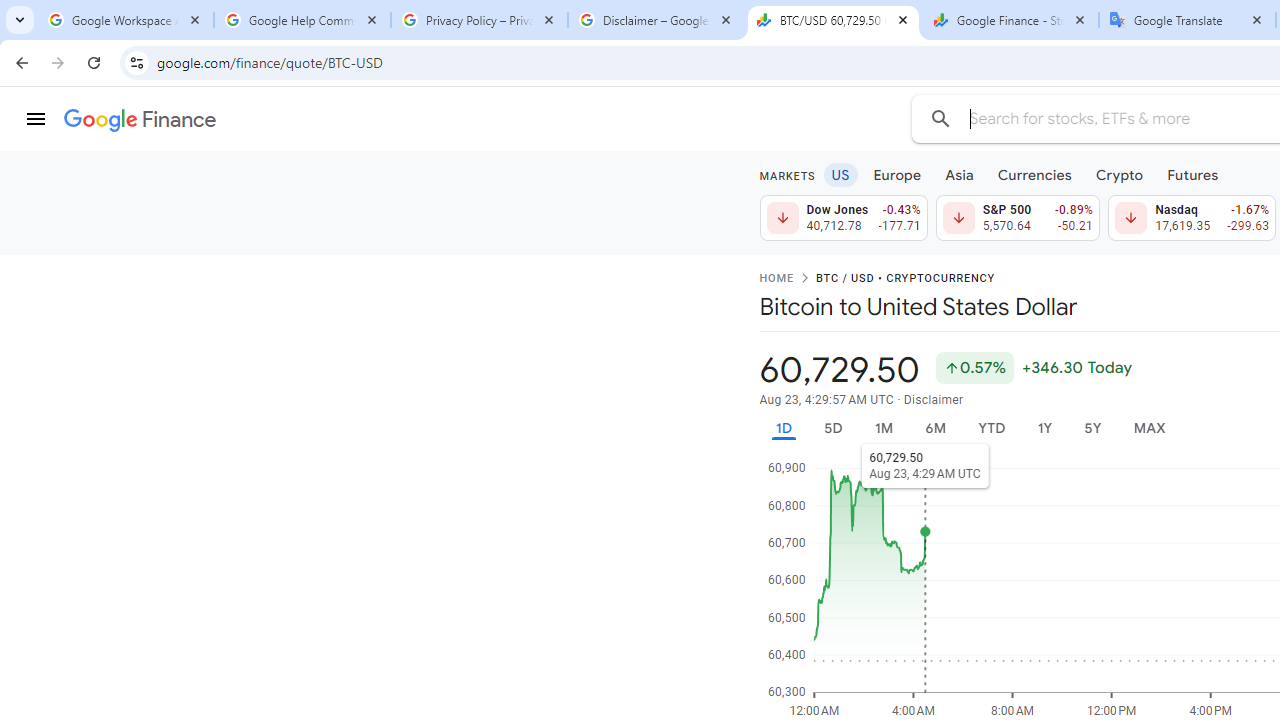  I want to click on Crypto, so click(1119, 174).